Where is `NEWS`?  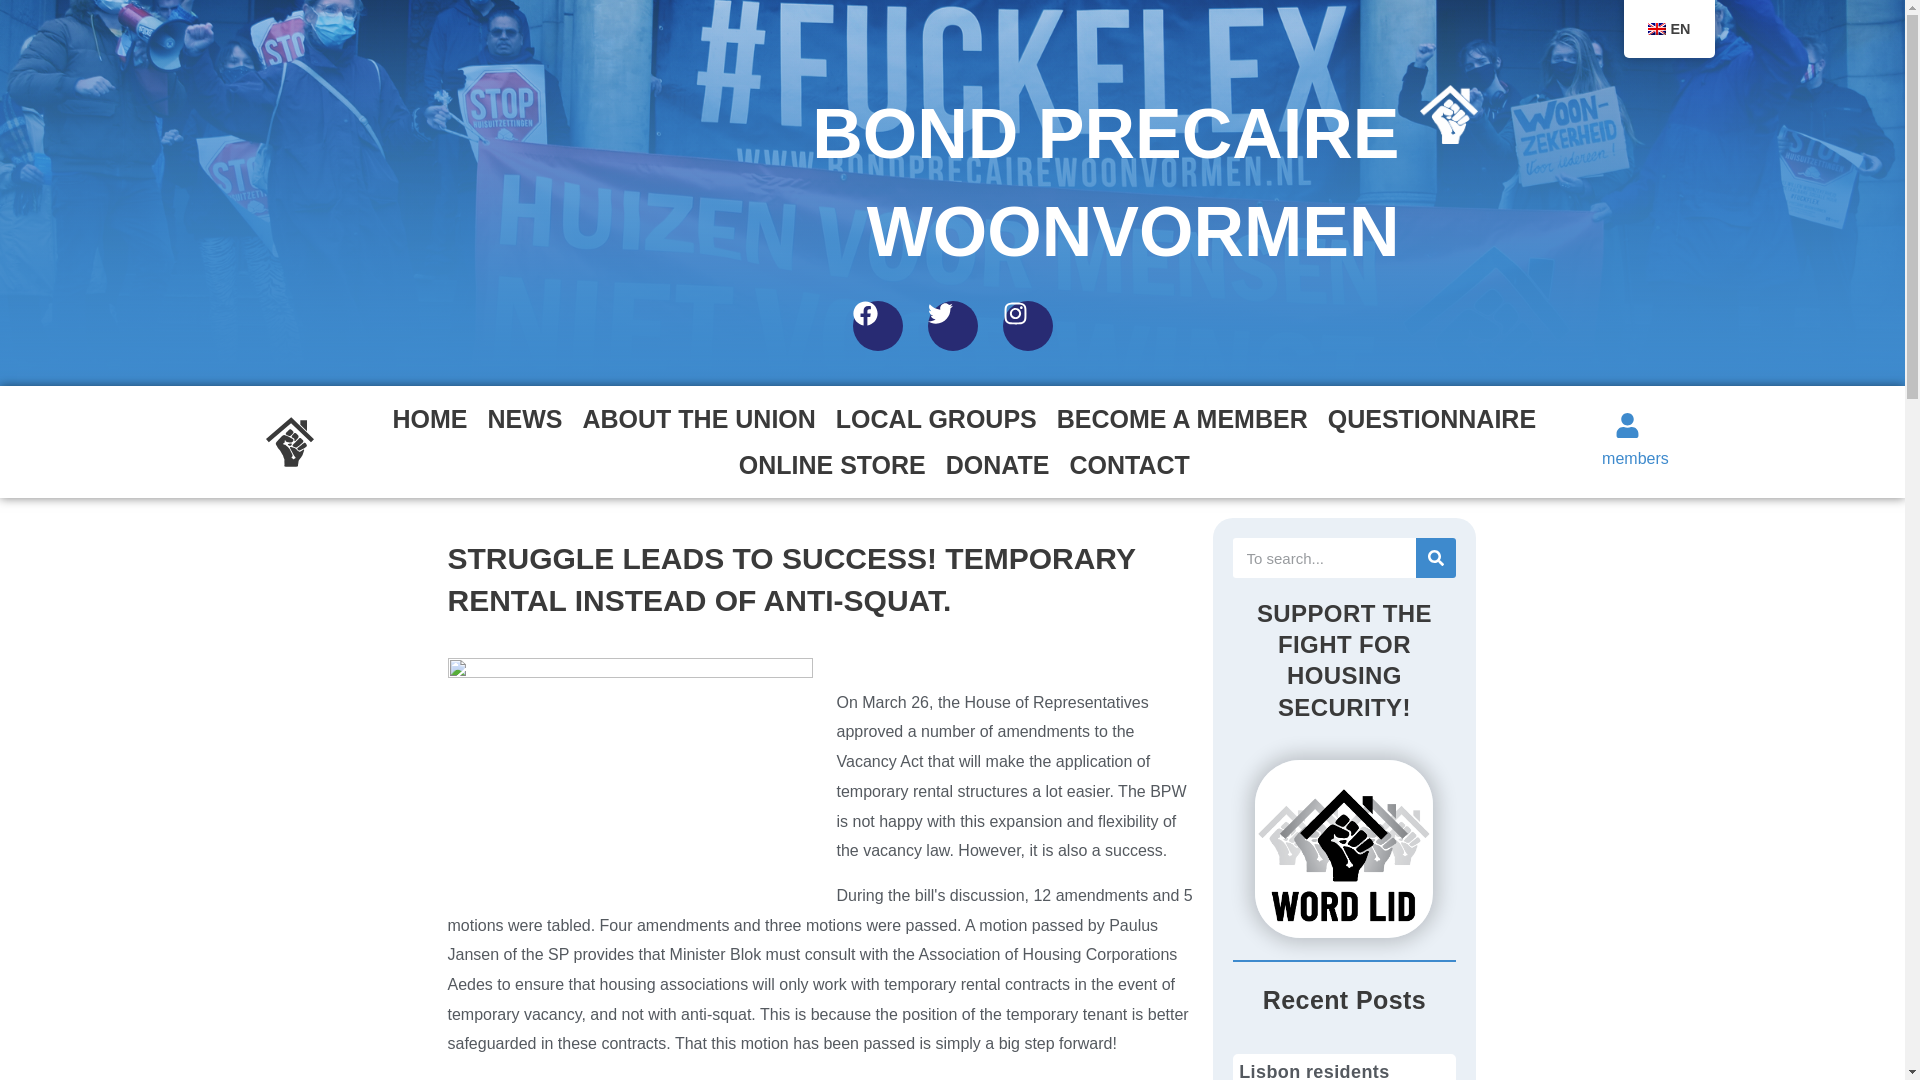
NEWS is located at coordinates (525, 418).